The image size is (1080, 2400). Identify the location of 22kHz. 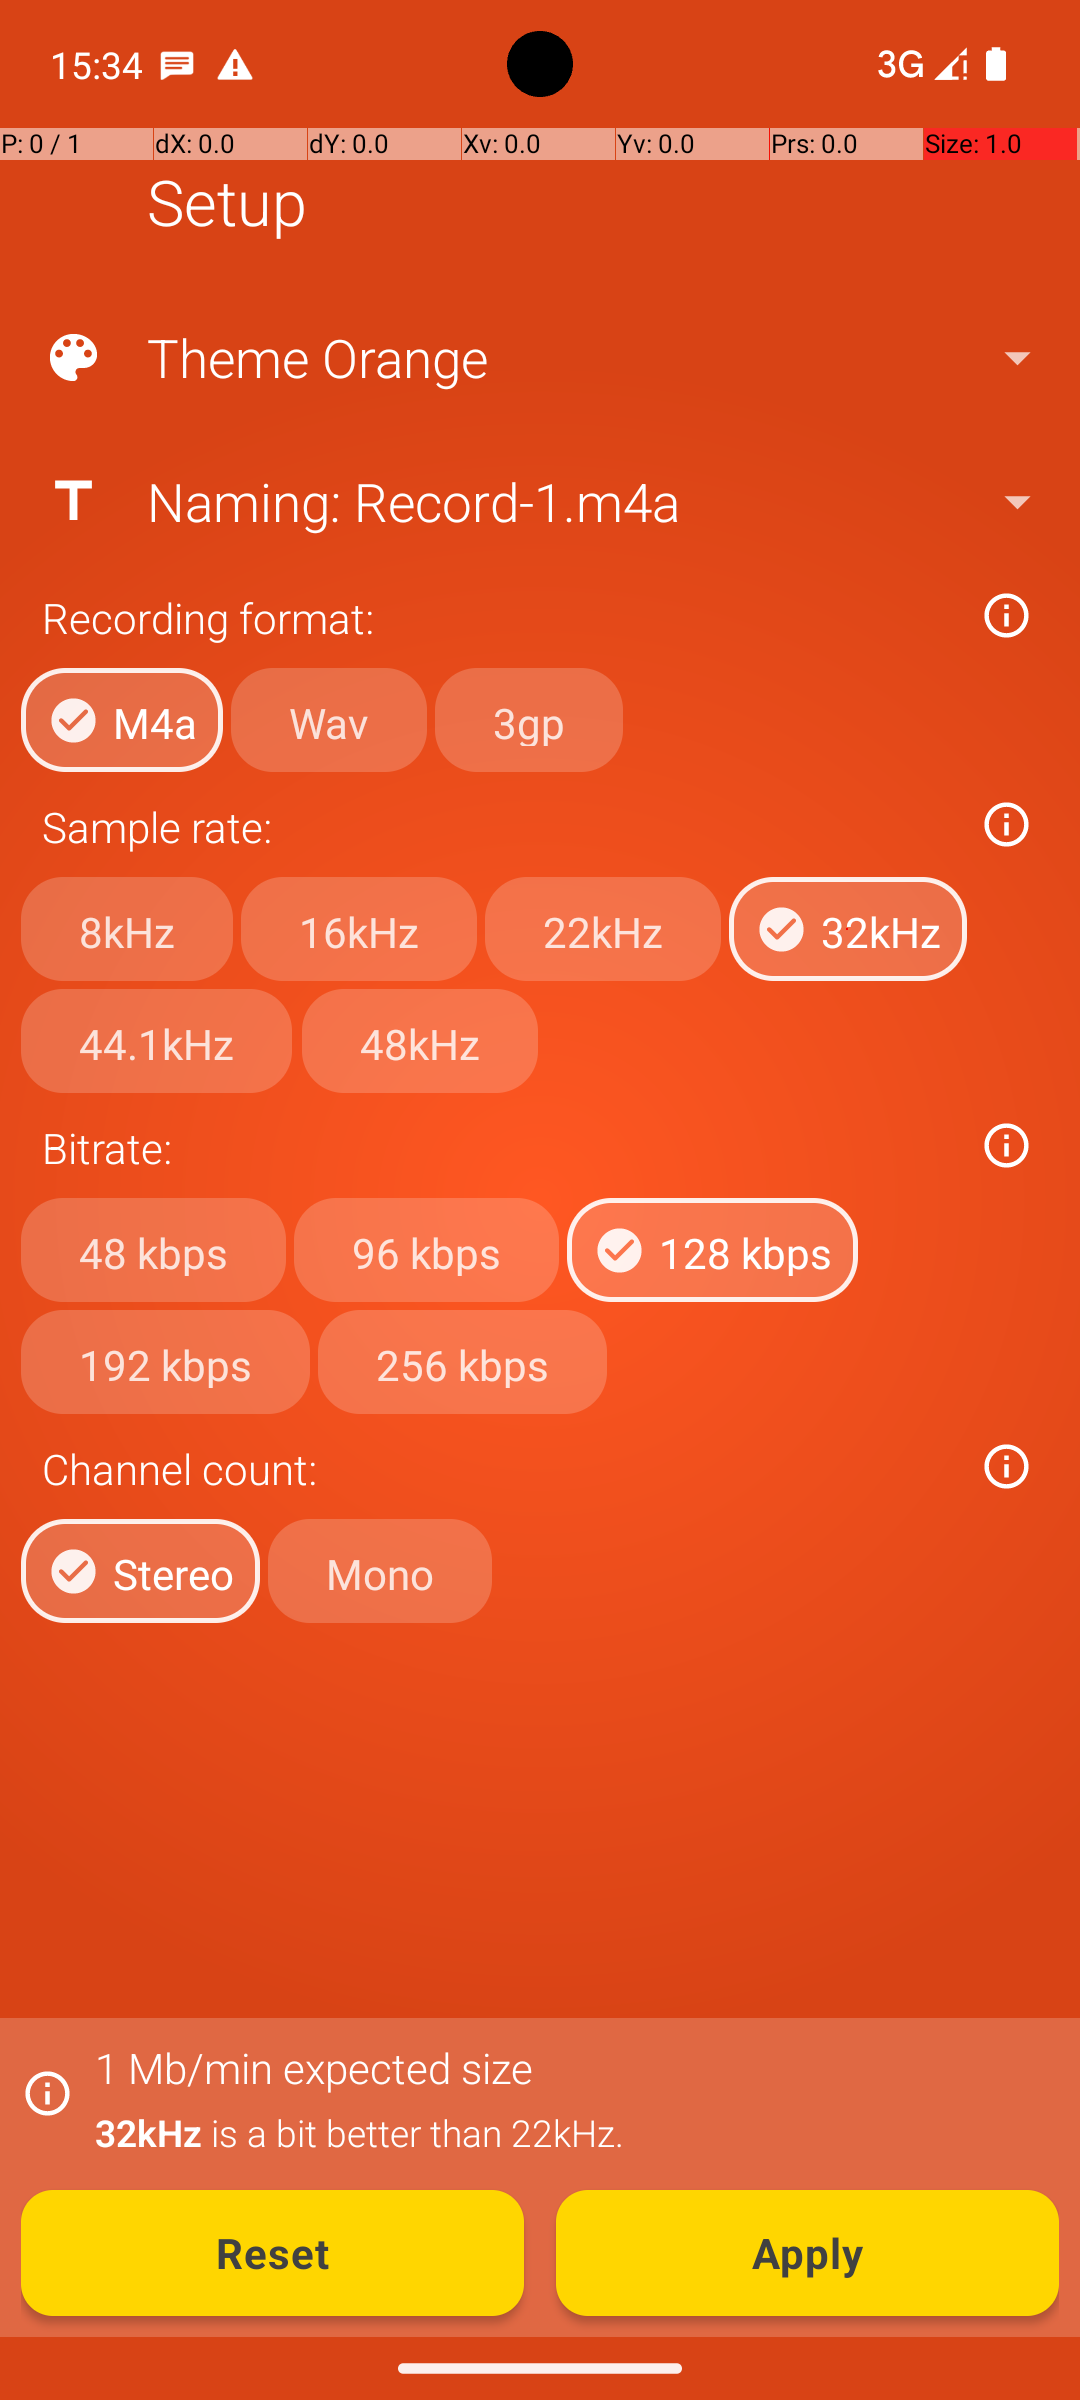
(603, 929).